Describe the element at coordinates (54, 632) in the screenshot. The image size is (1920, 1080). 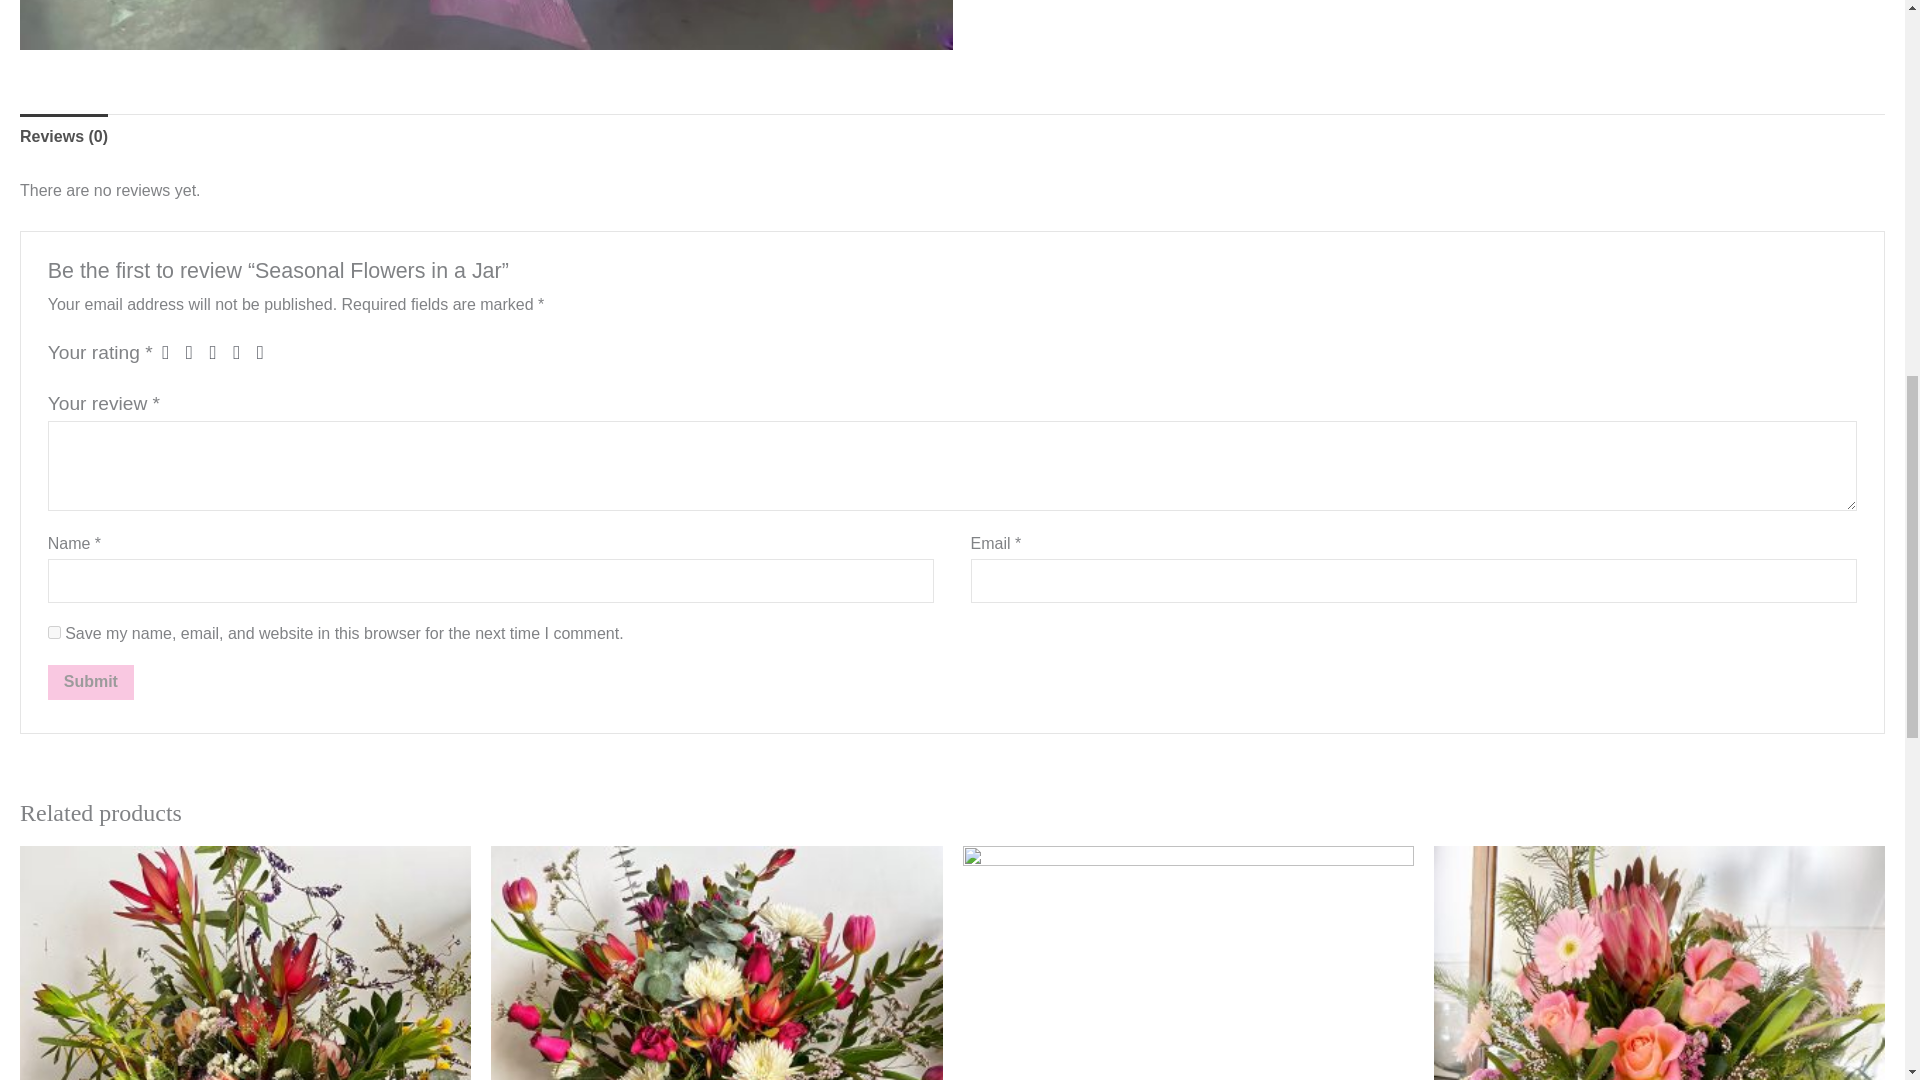
I see `yes` at that location.